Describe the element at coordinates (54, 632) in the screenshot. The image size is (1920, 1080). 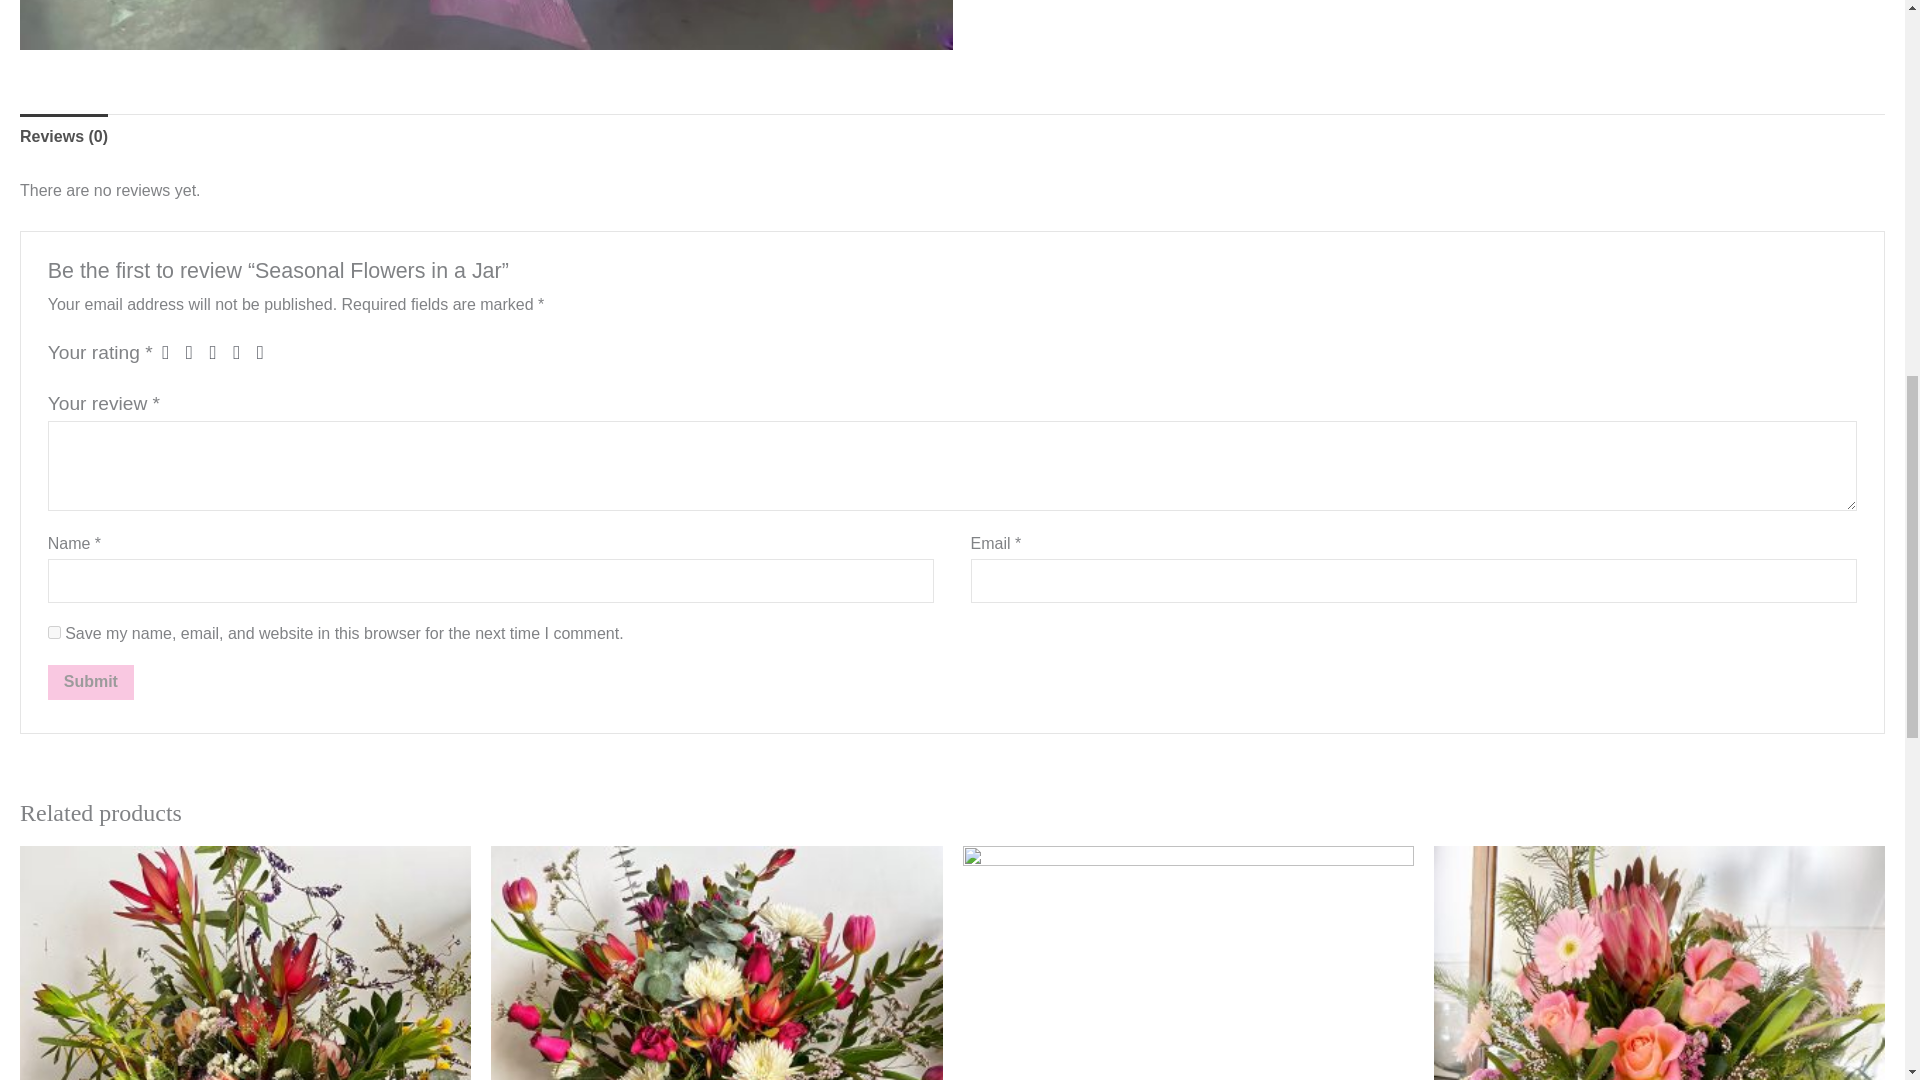
I see `yes` at that location.